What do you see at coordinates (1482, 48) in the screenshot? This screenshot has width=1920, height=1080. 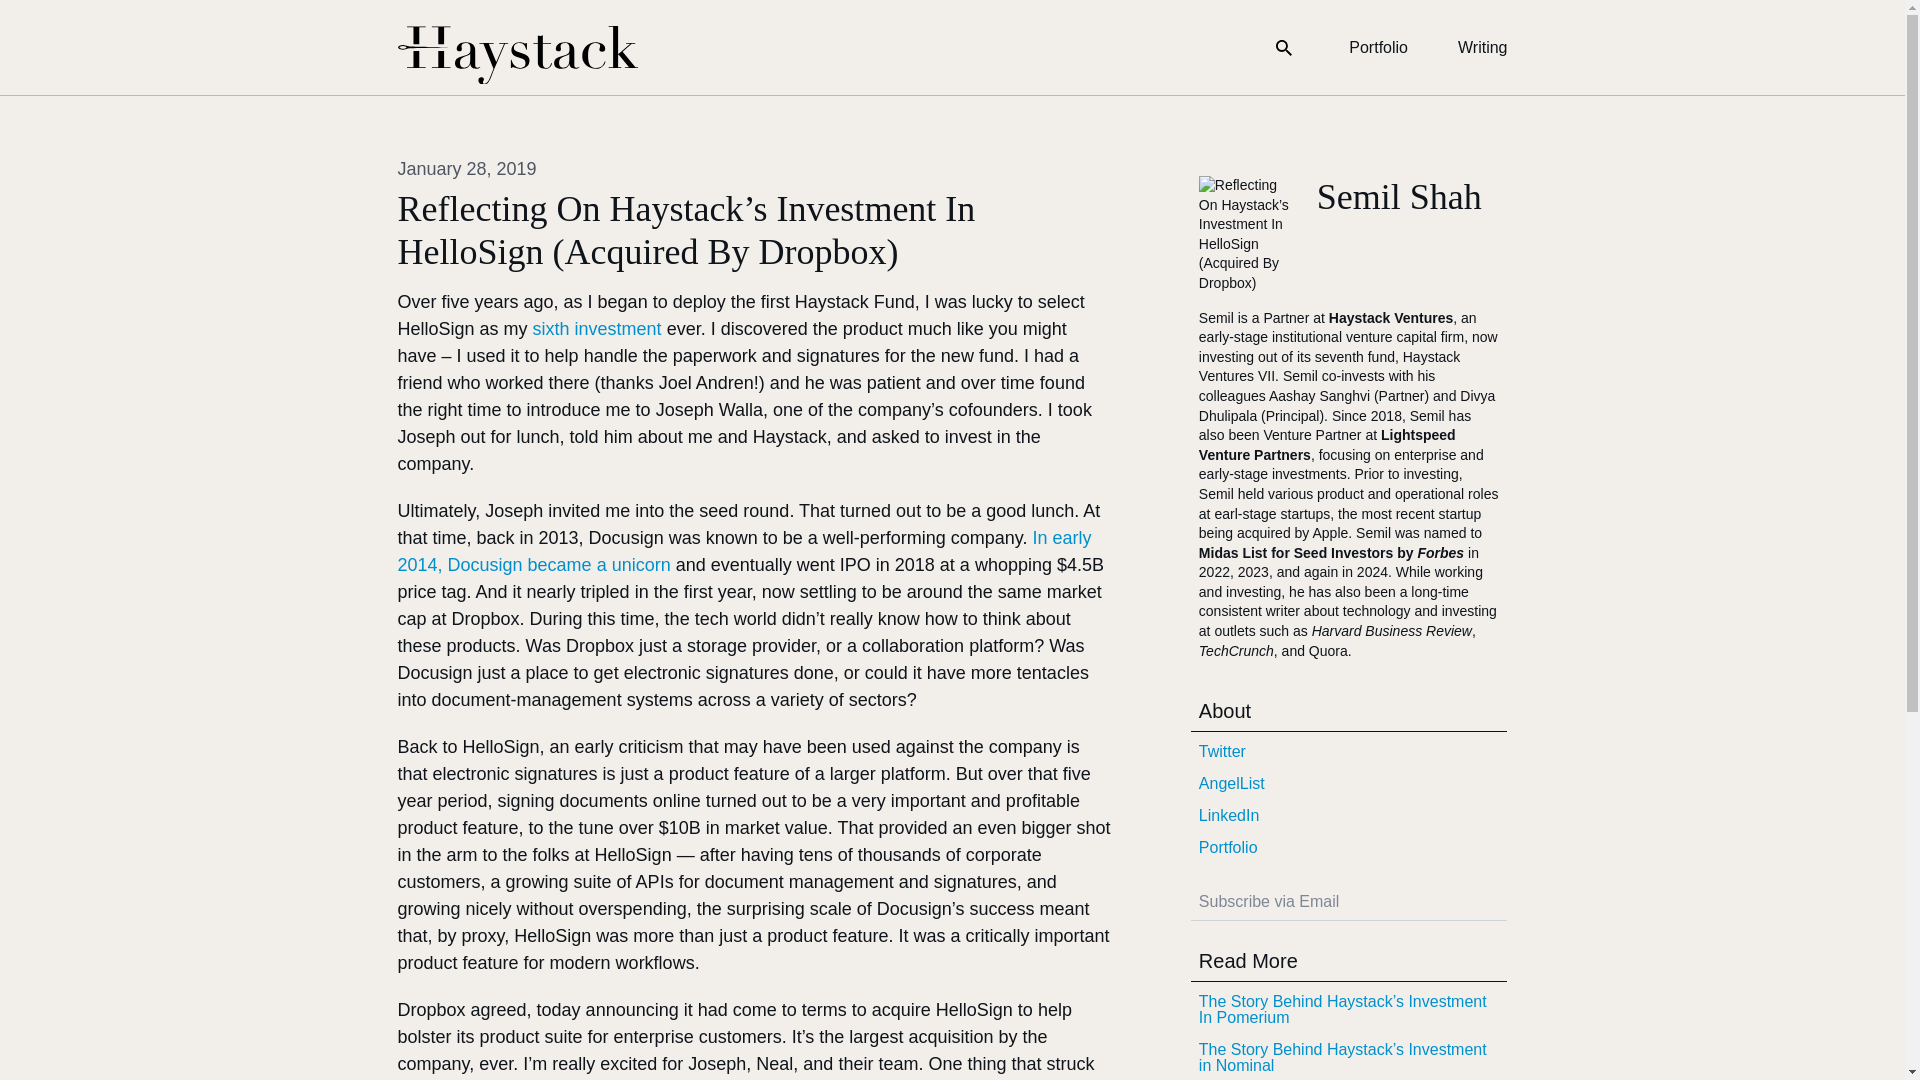 I see `Writing` at bounding box center [1482, 48].